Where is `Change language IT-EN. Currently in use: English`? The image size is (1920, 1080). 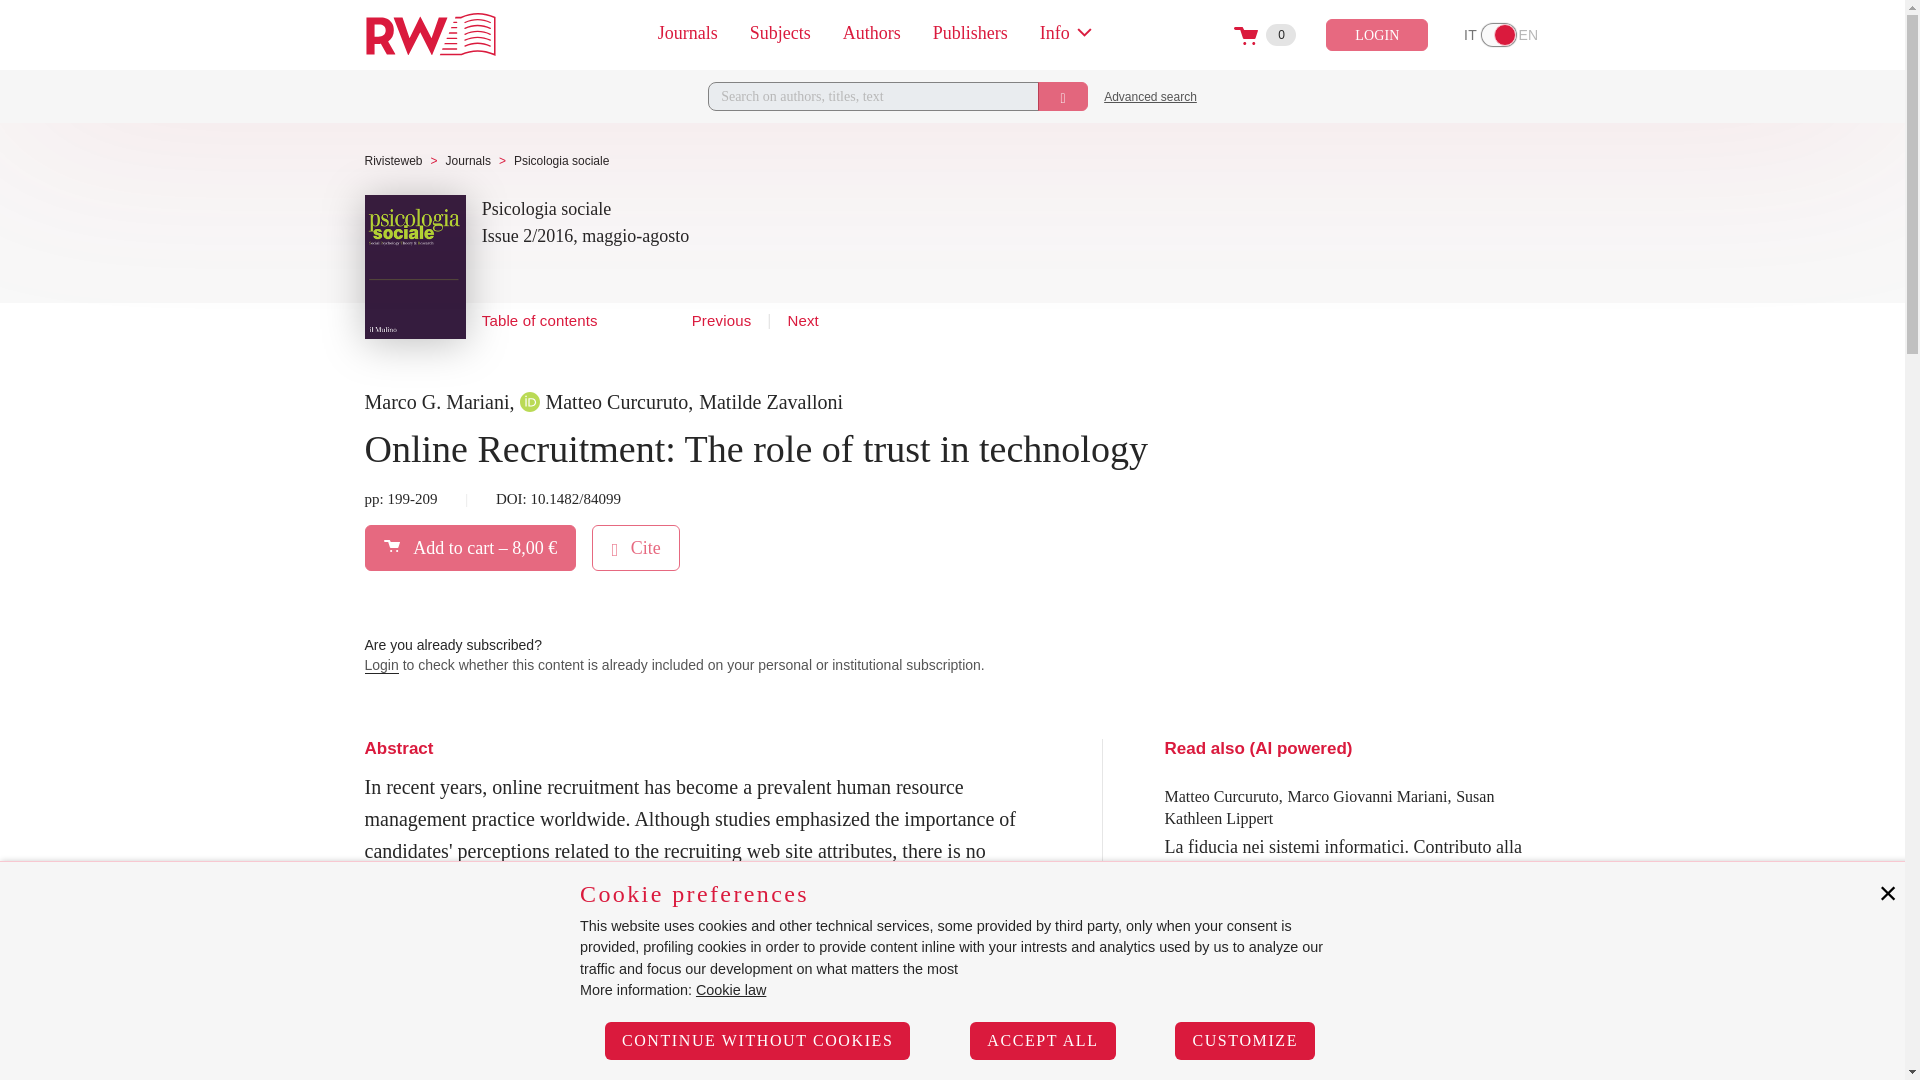
Change language IT-EN. Currently in use: English is located at coordinates (1499, 34).